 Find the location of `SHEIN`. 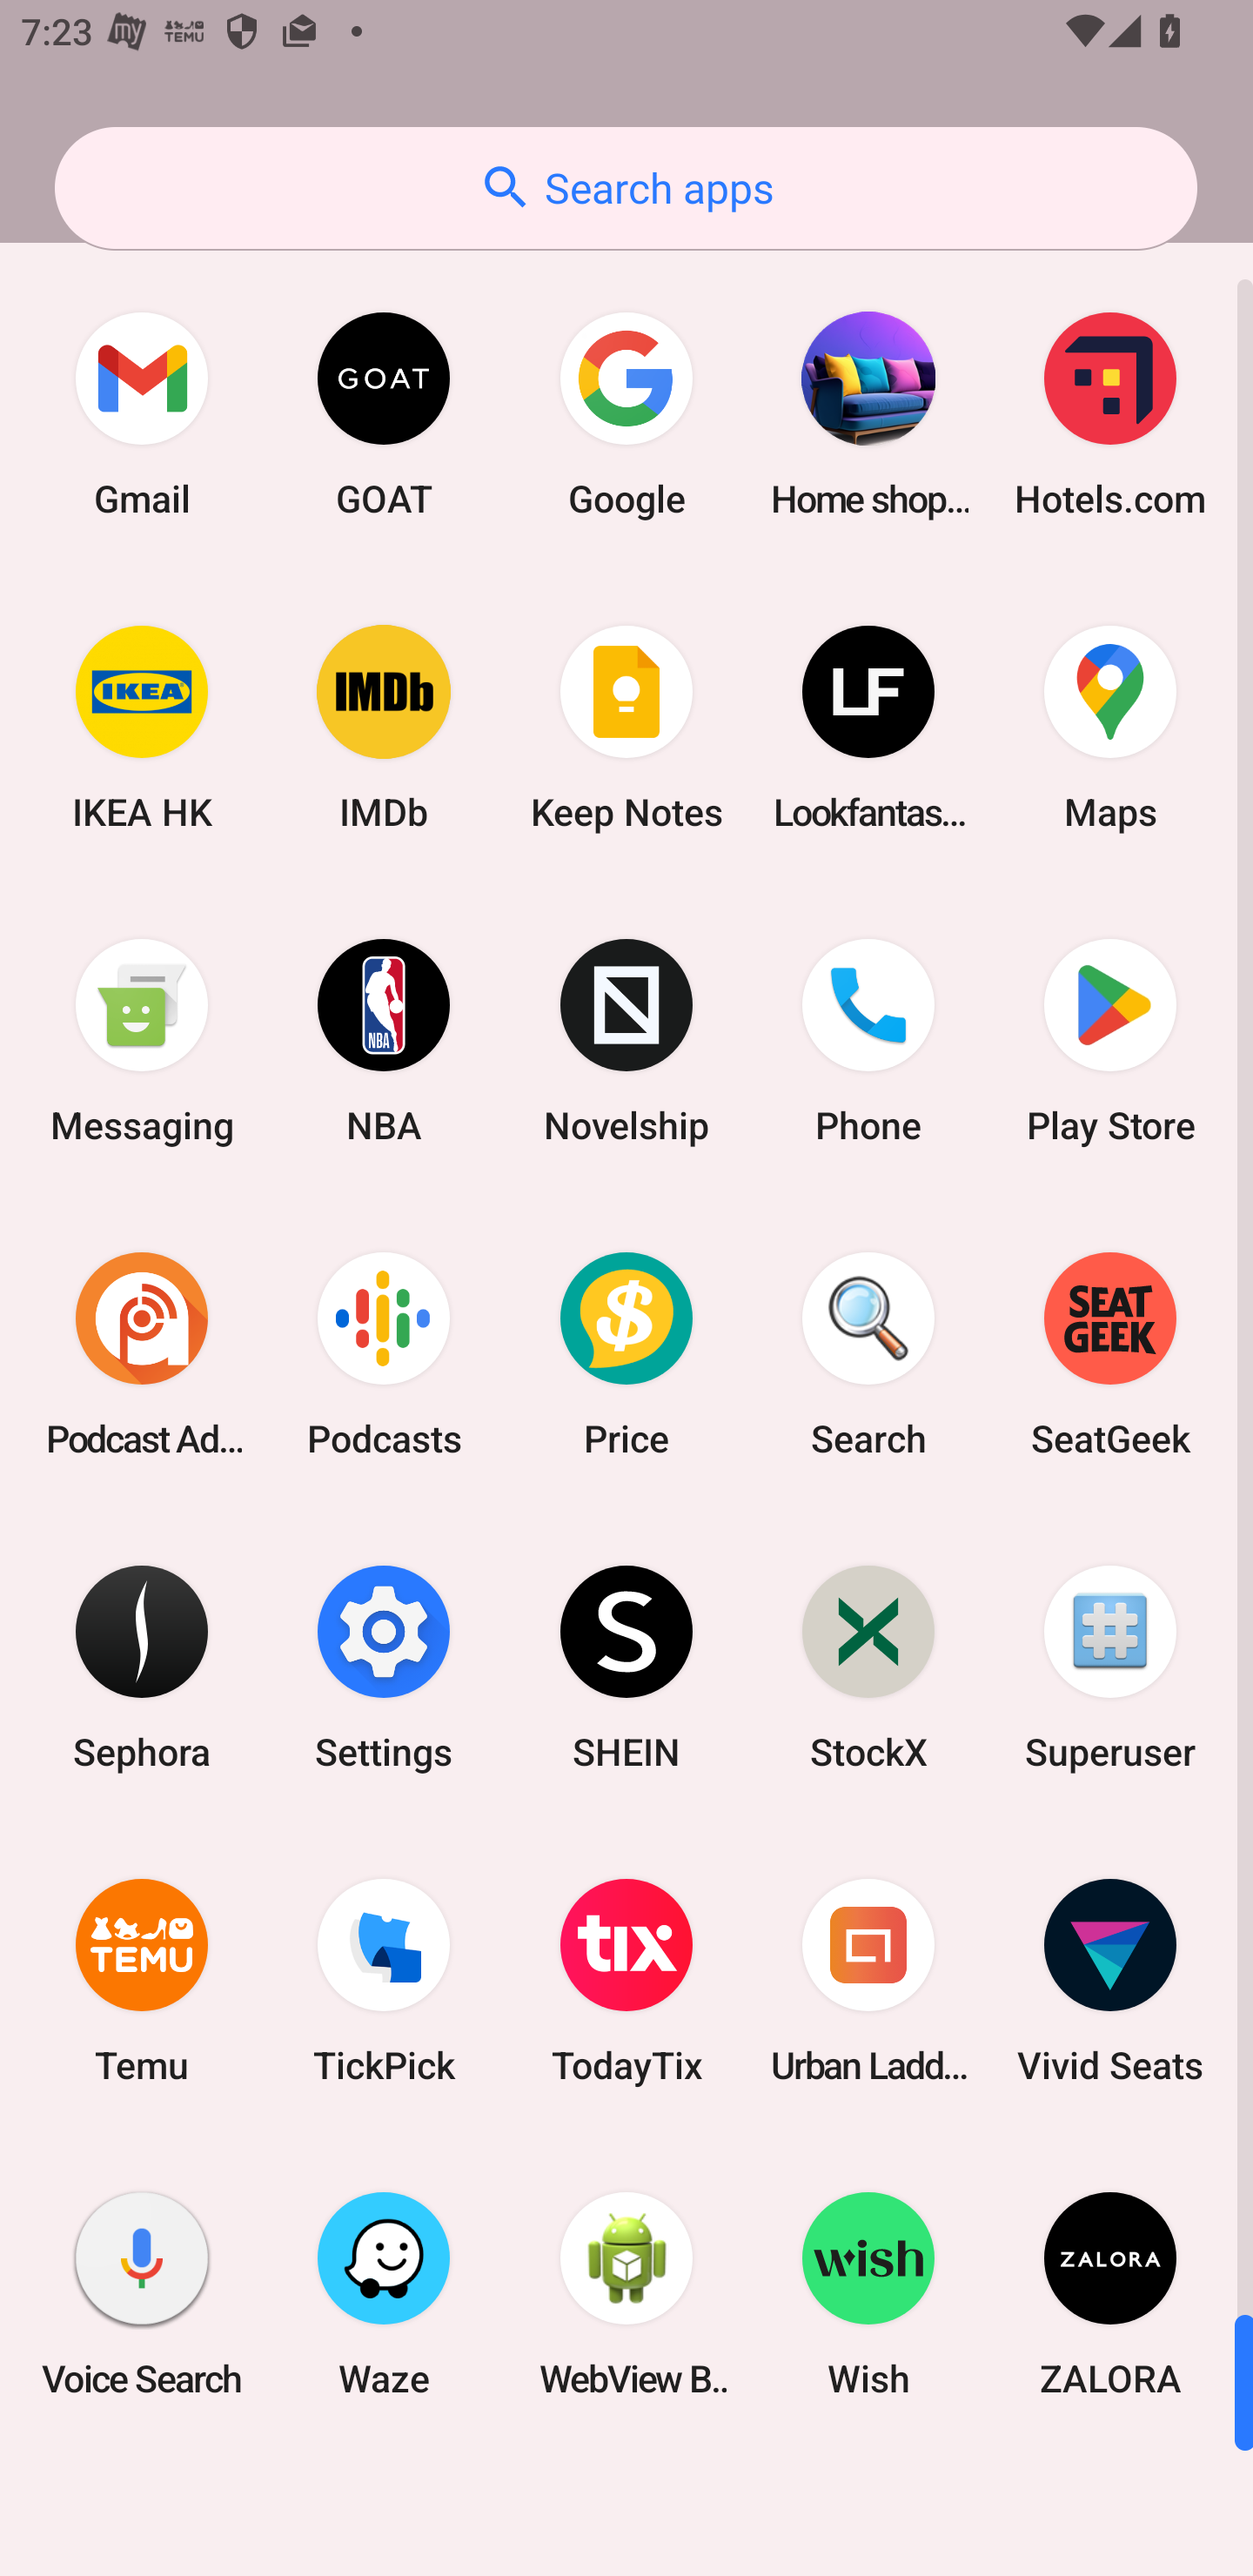

SHEIN is located at coordinates (626, 1666).